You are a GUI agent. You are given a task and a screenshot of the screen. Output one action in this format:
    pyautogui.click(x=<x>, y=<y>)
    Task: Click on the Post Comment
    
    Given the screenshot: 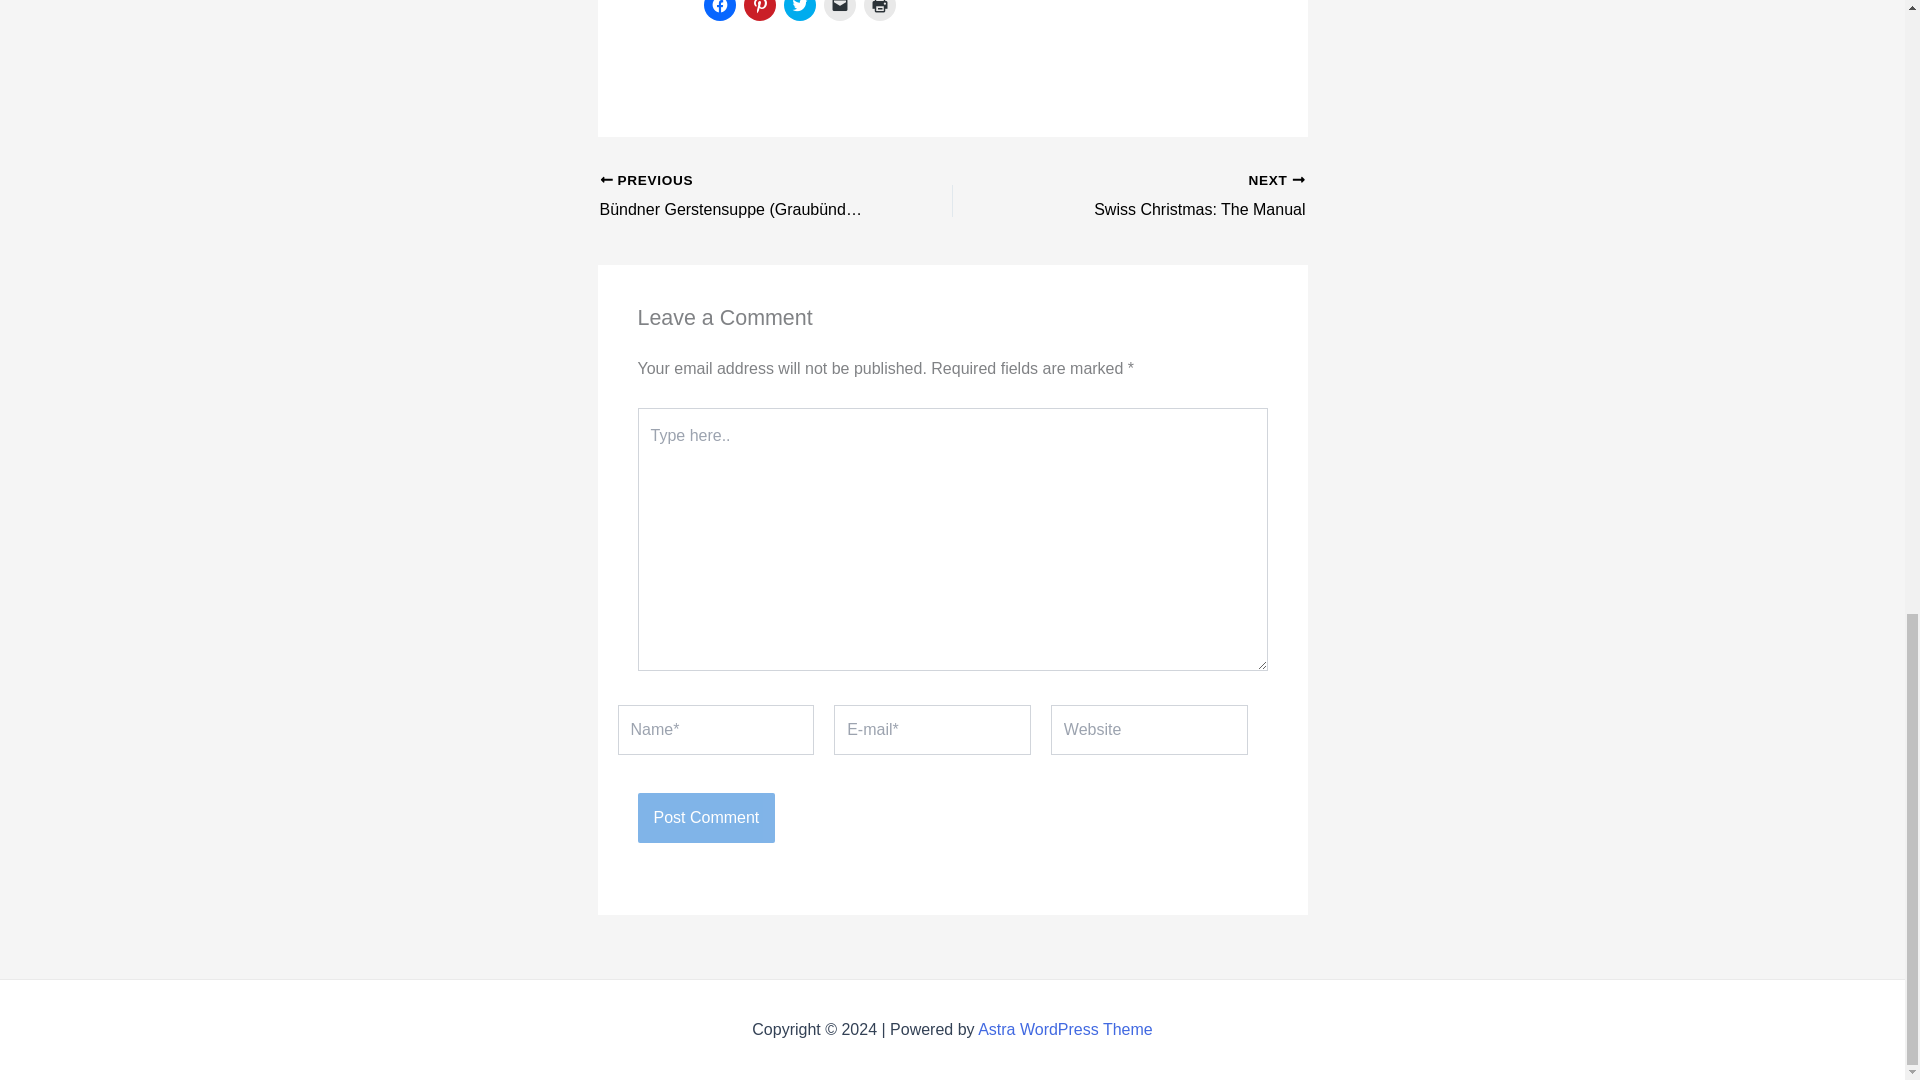 What is the action you would take?
    pyautogui.click(x=706, y=817)
    